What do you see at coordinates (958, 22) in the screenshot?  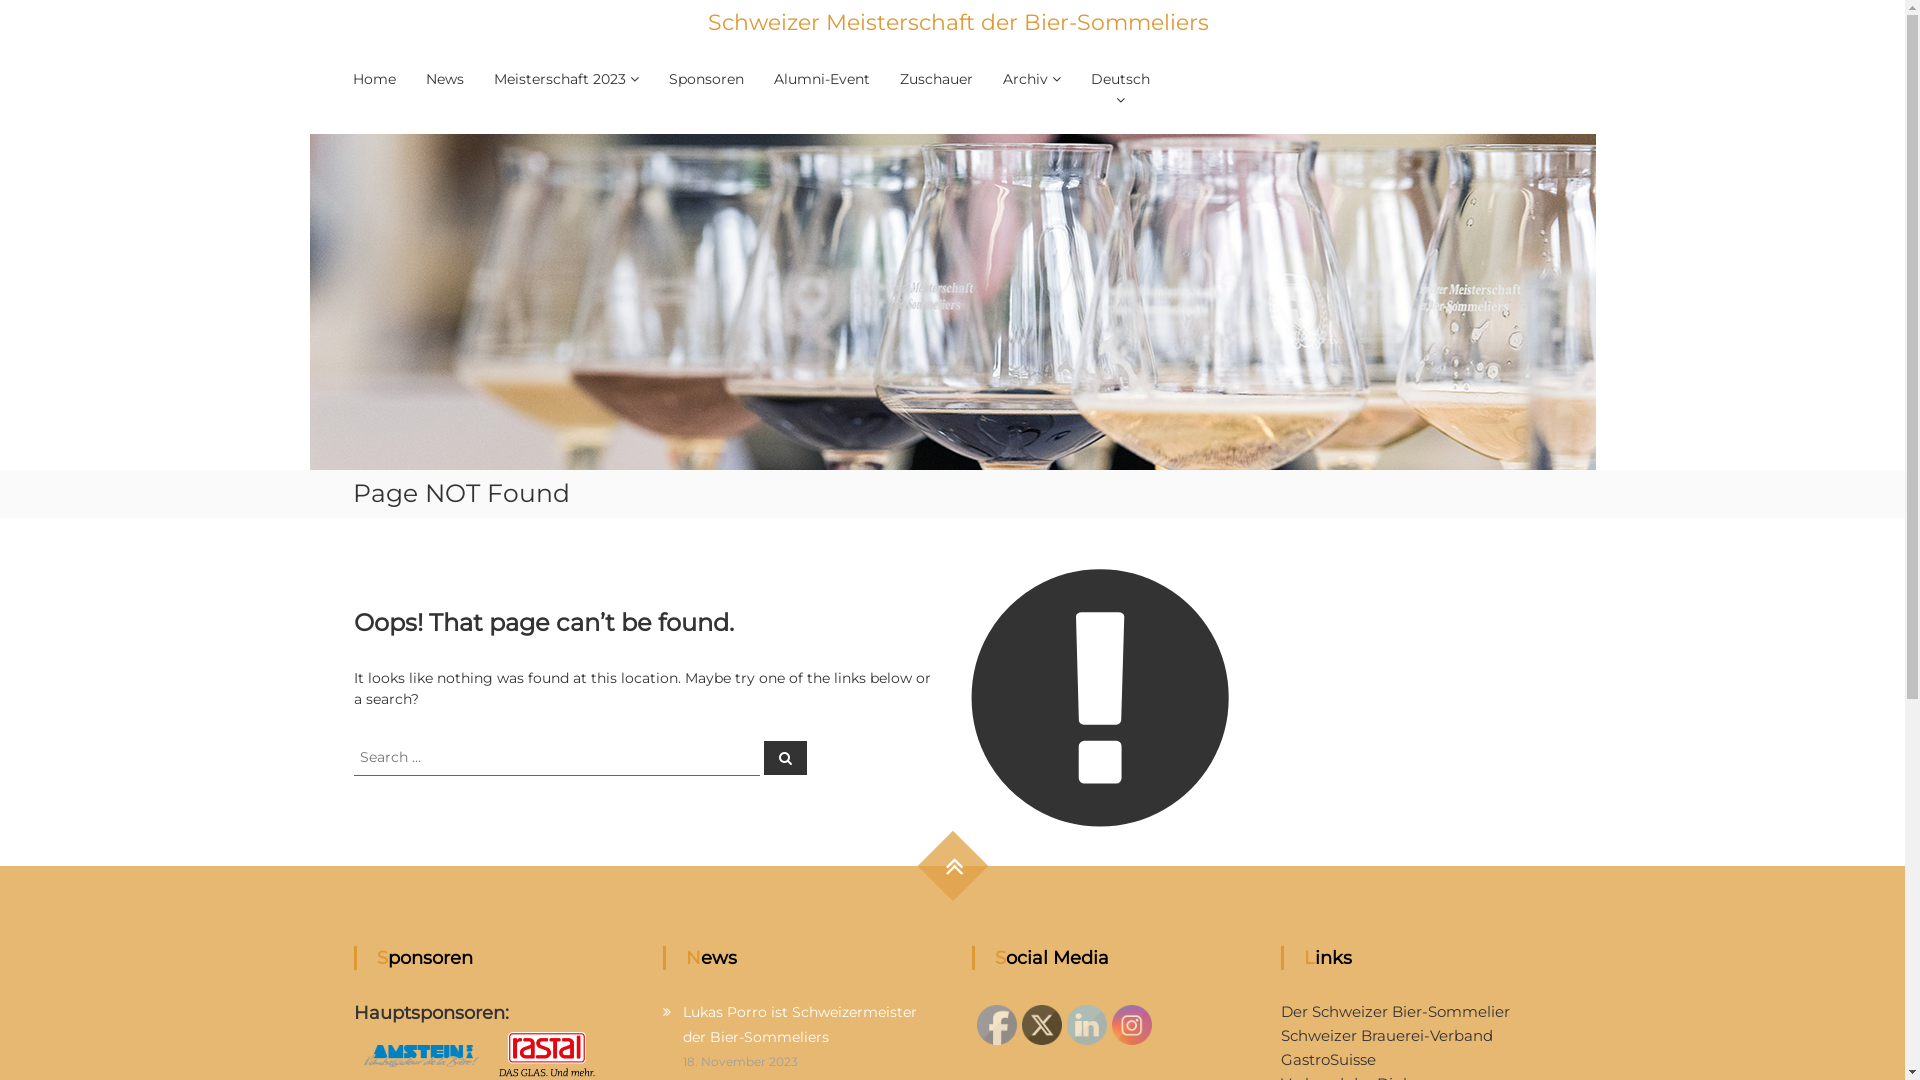 I see `Schweizer Meisterschaft der Bier-Sommeliers` at bounding box center [958, 22].